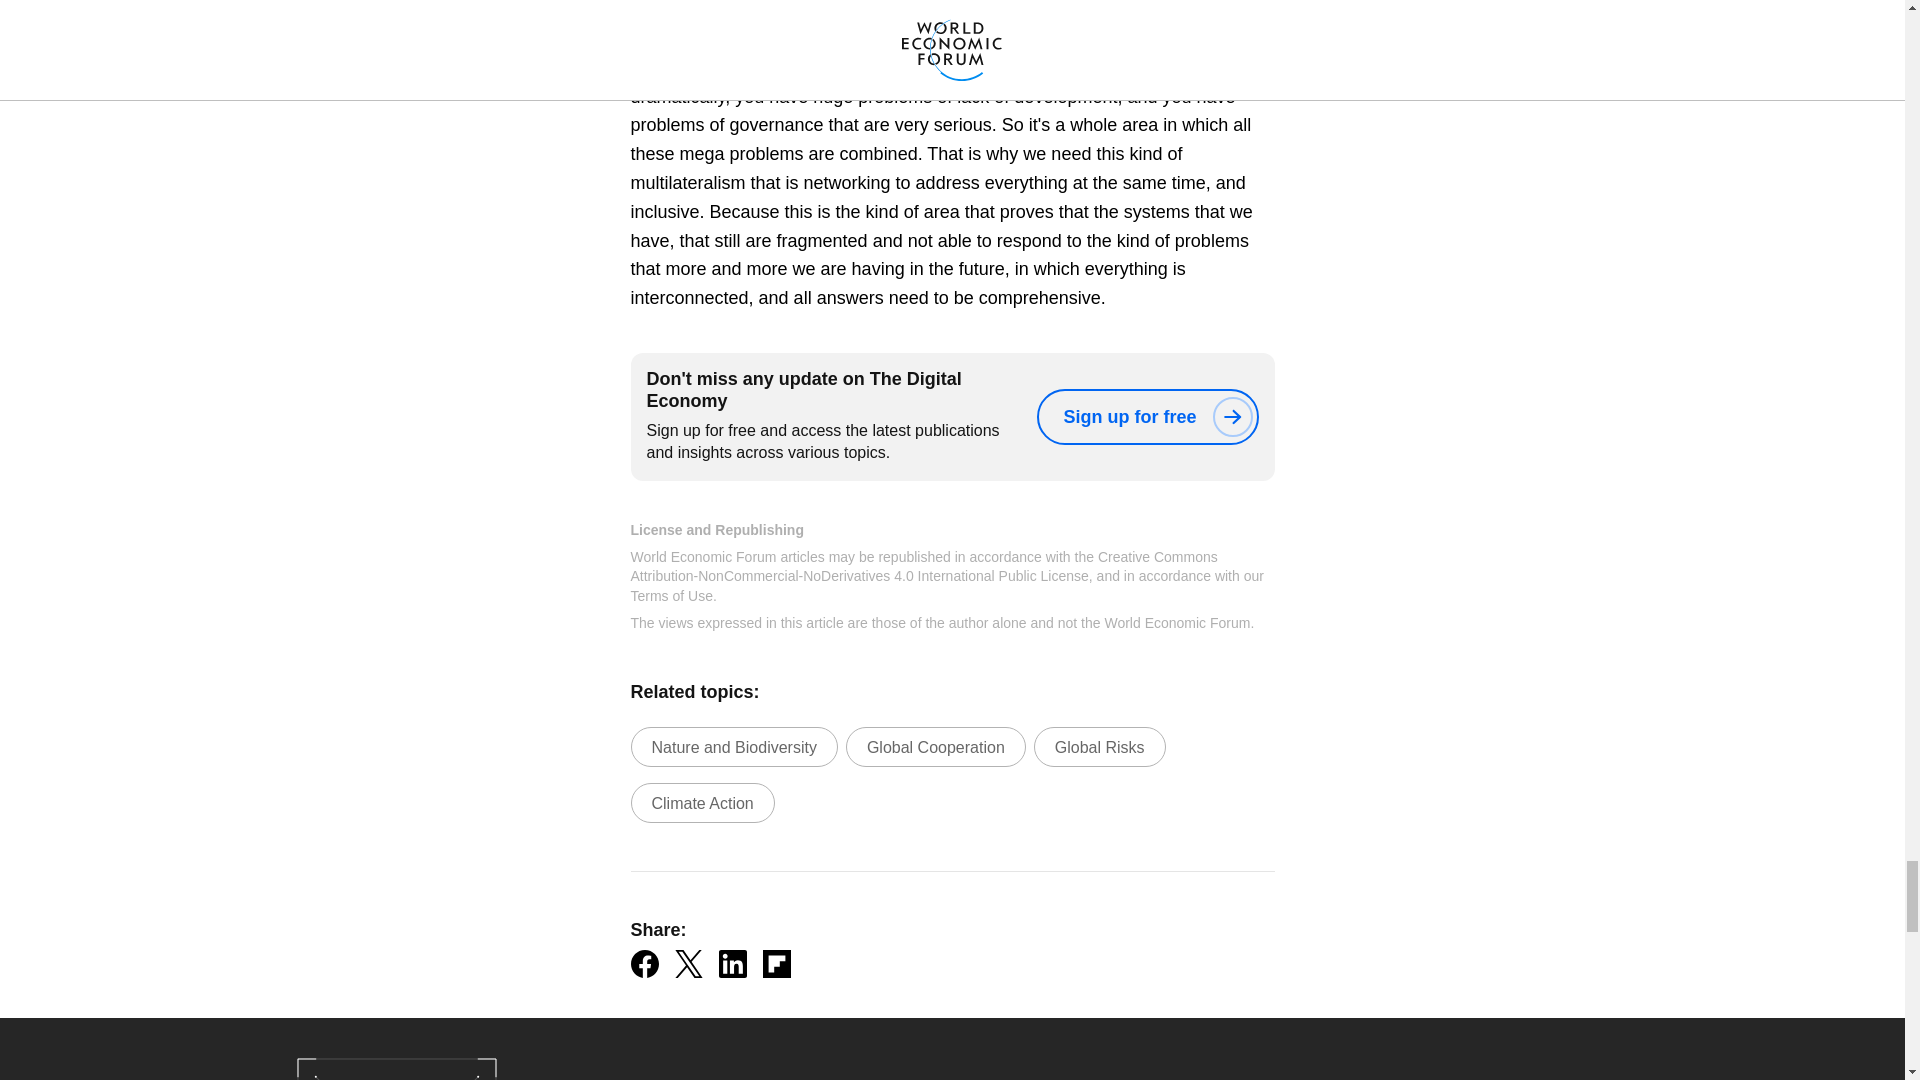  Describe the element at coordinates (701, 802) in the screenshot. I see `Climate Action` at that location.